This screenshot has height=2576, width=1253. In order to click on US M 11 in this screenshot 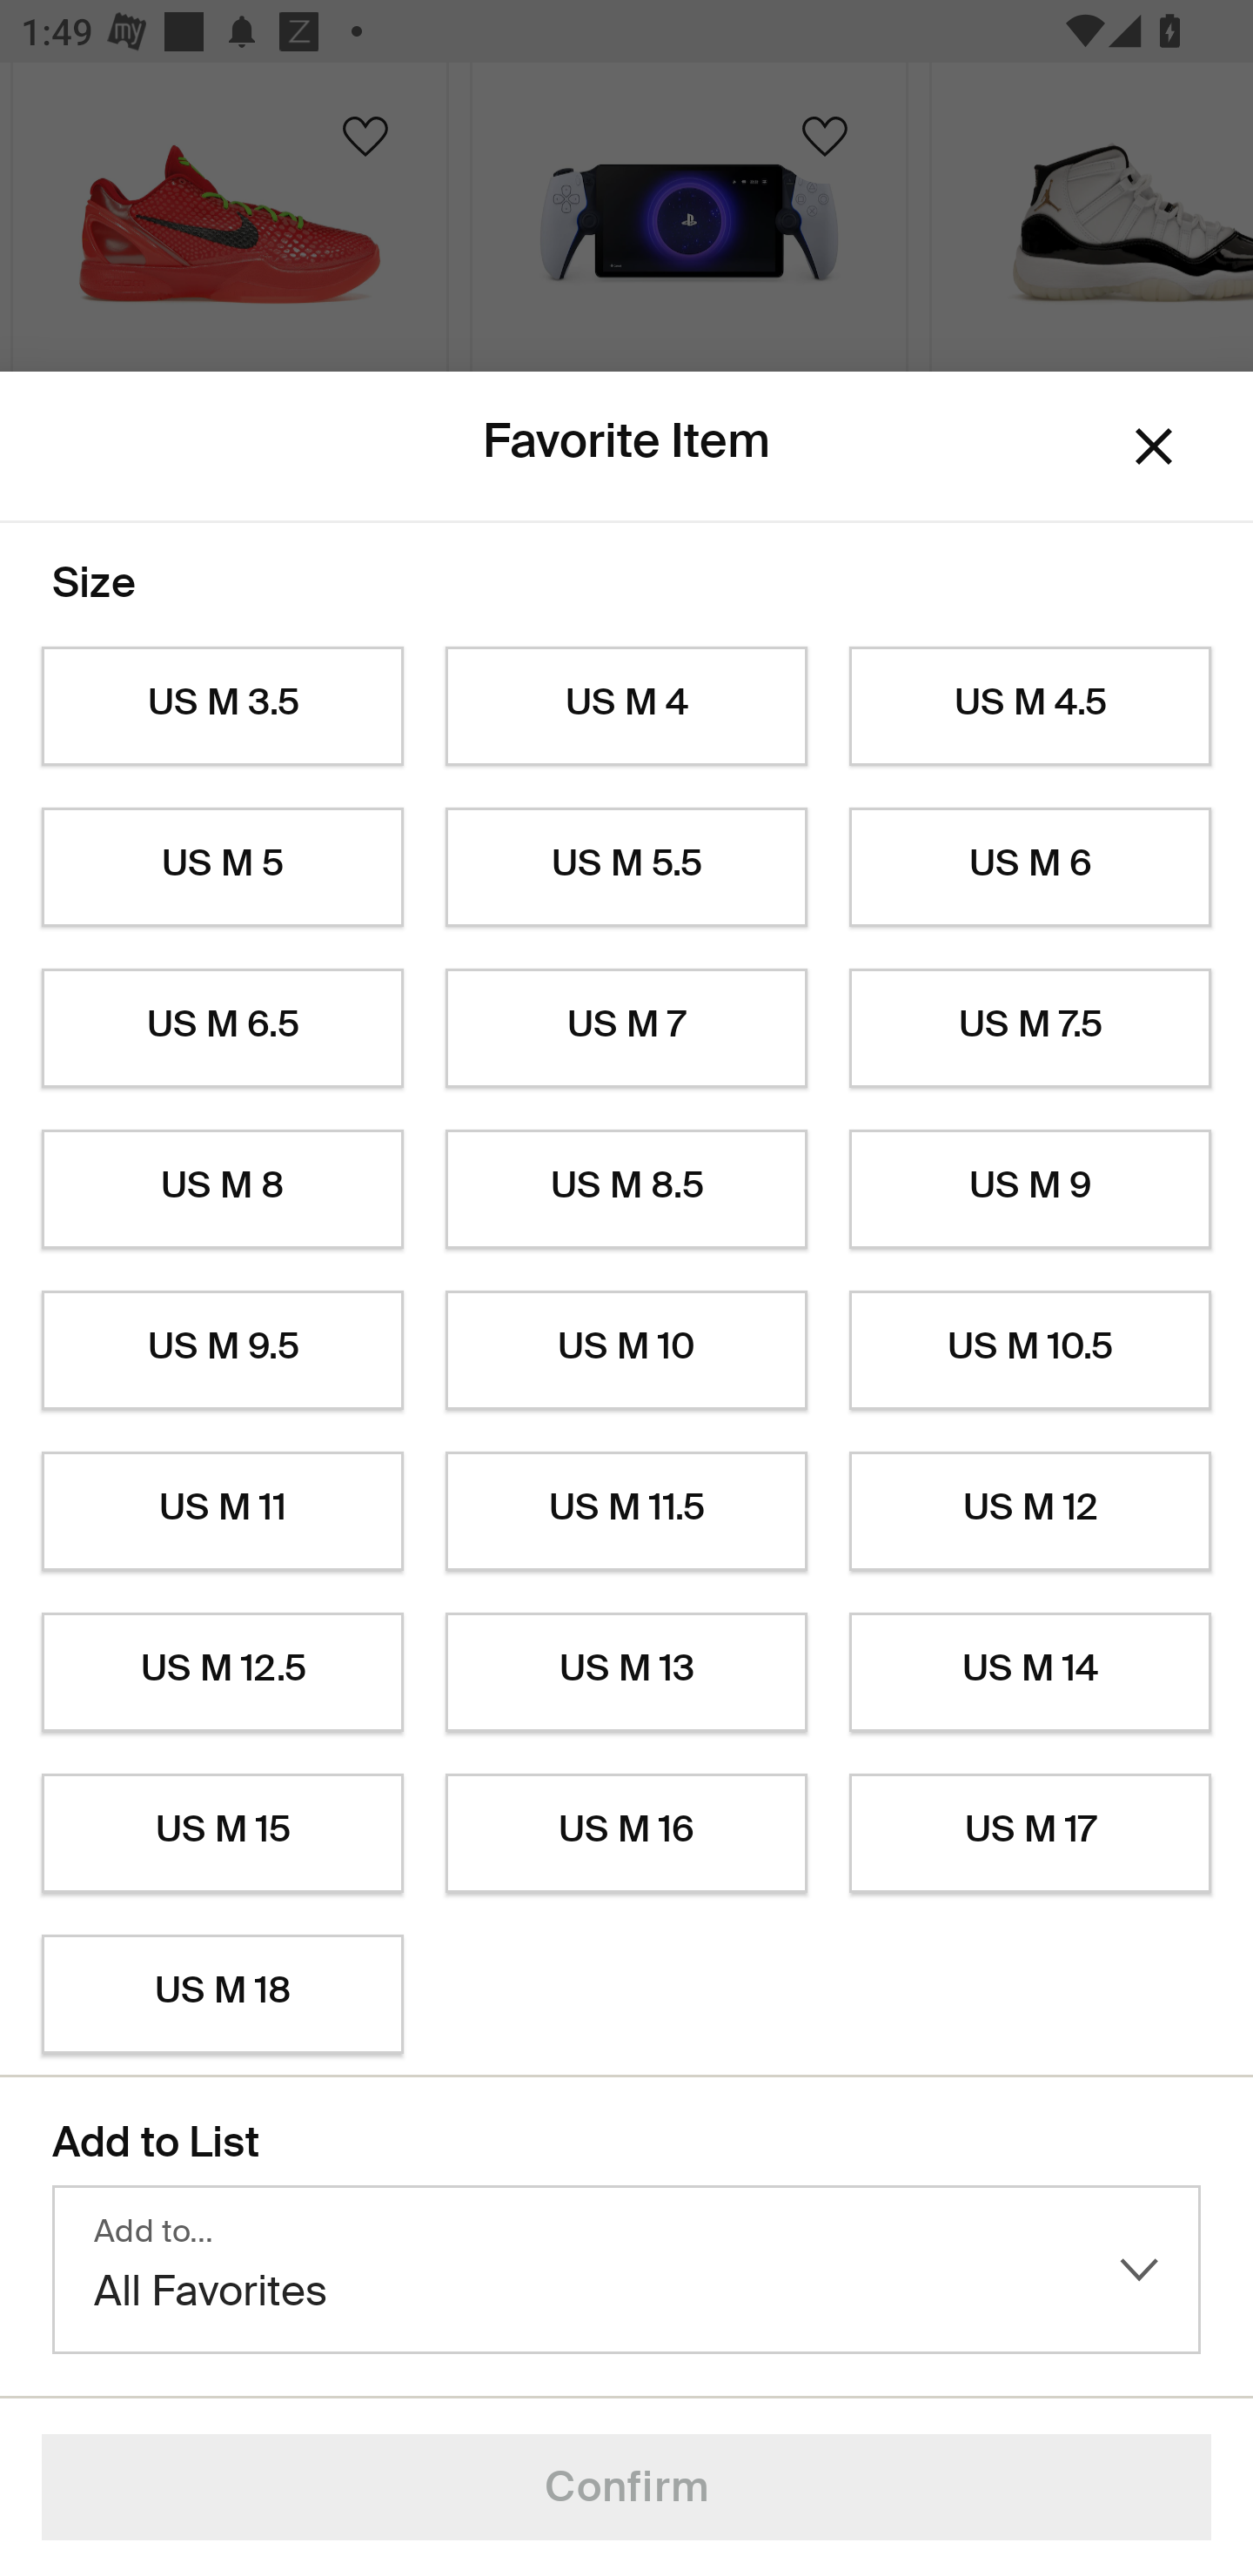, I will do `click(222, 1511)`.